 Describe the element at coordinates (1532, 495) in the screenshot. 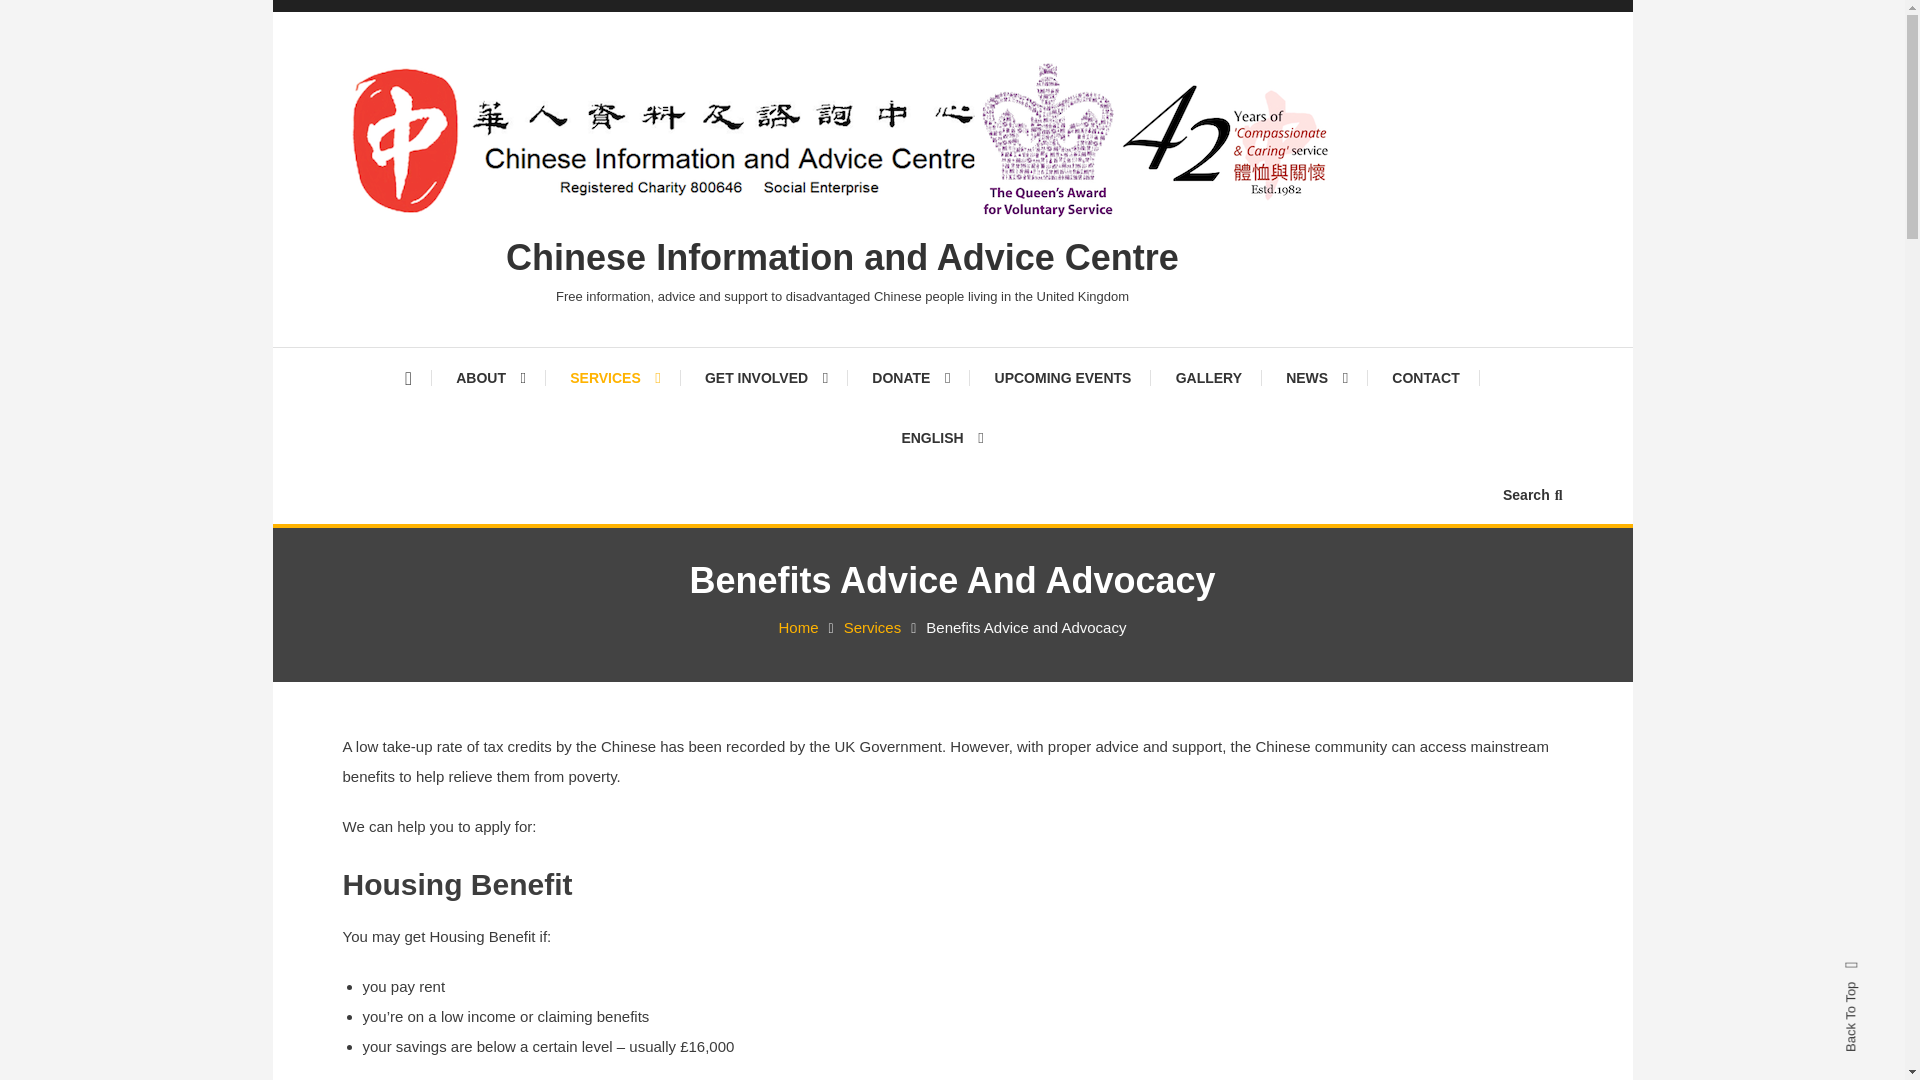

I see `Search` at that location.